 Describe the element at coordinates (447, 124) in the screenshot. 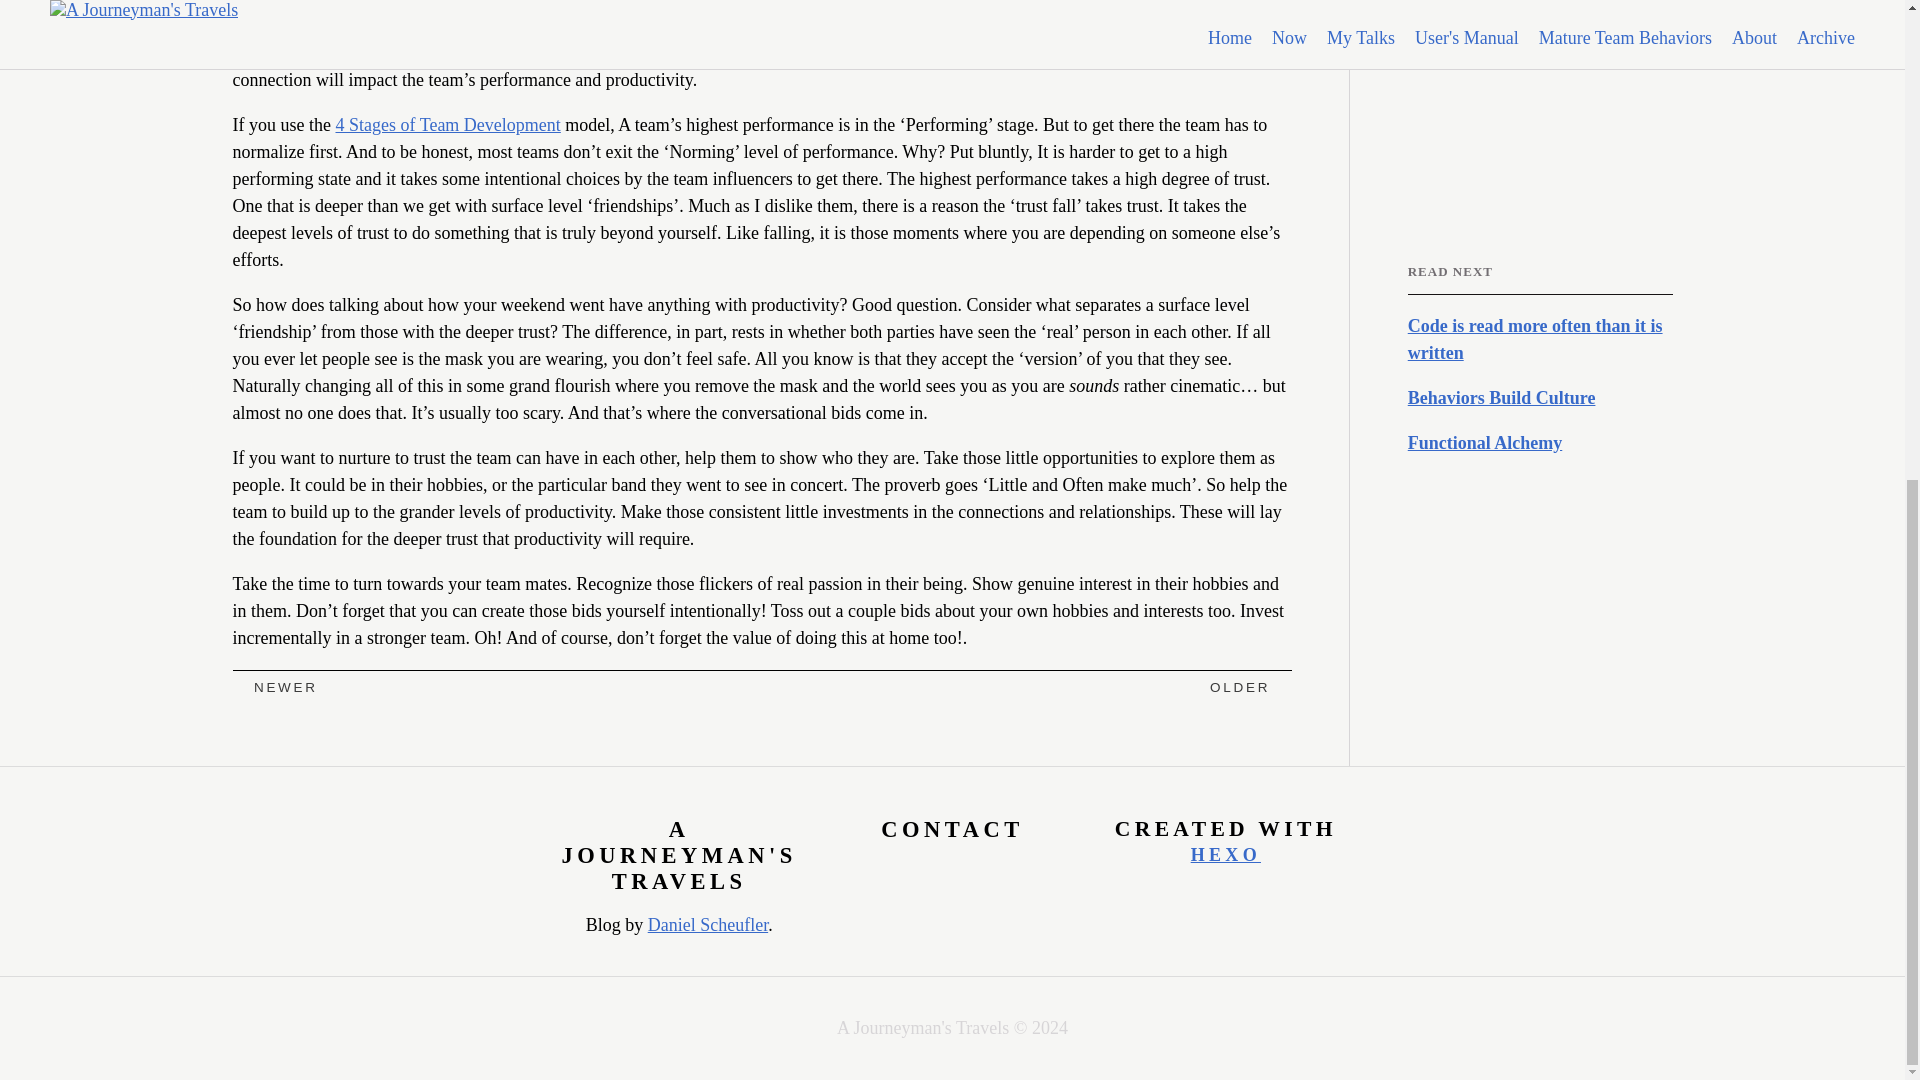

I see `4 Stages of Team Development` at that location.